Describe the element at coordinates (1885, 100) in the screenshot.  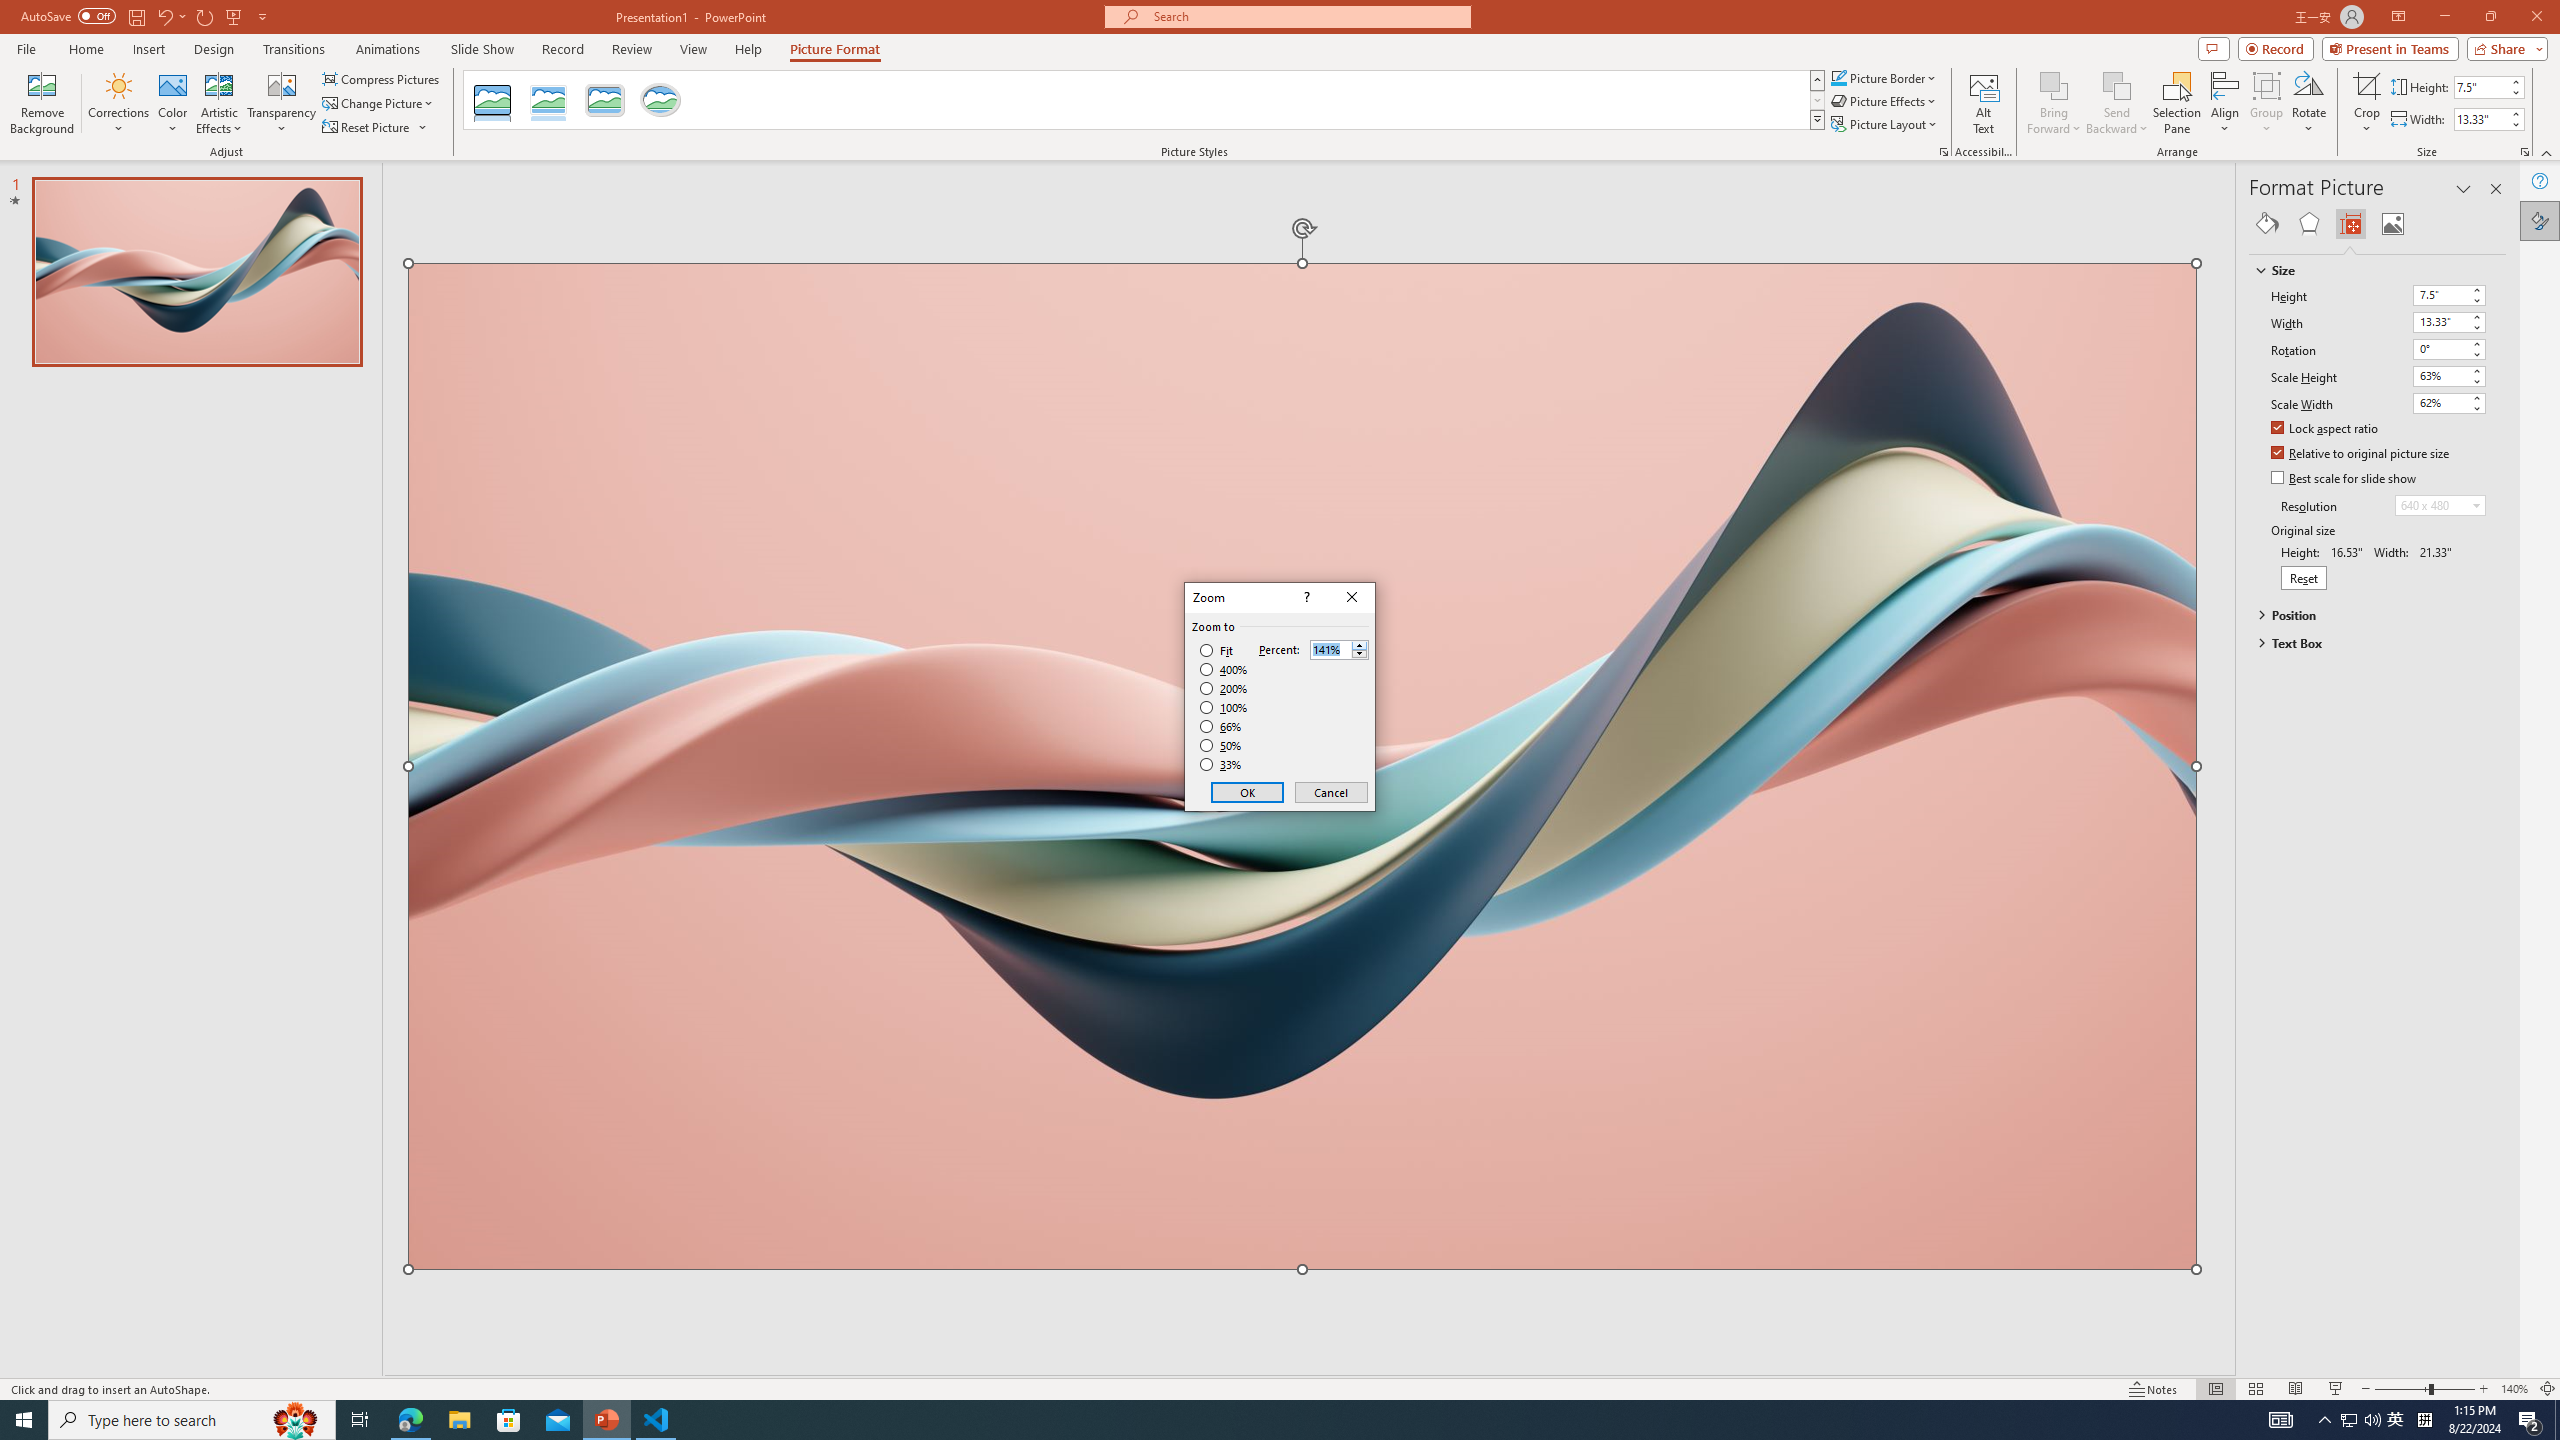
I see `Picture Effects` at that location.